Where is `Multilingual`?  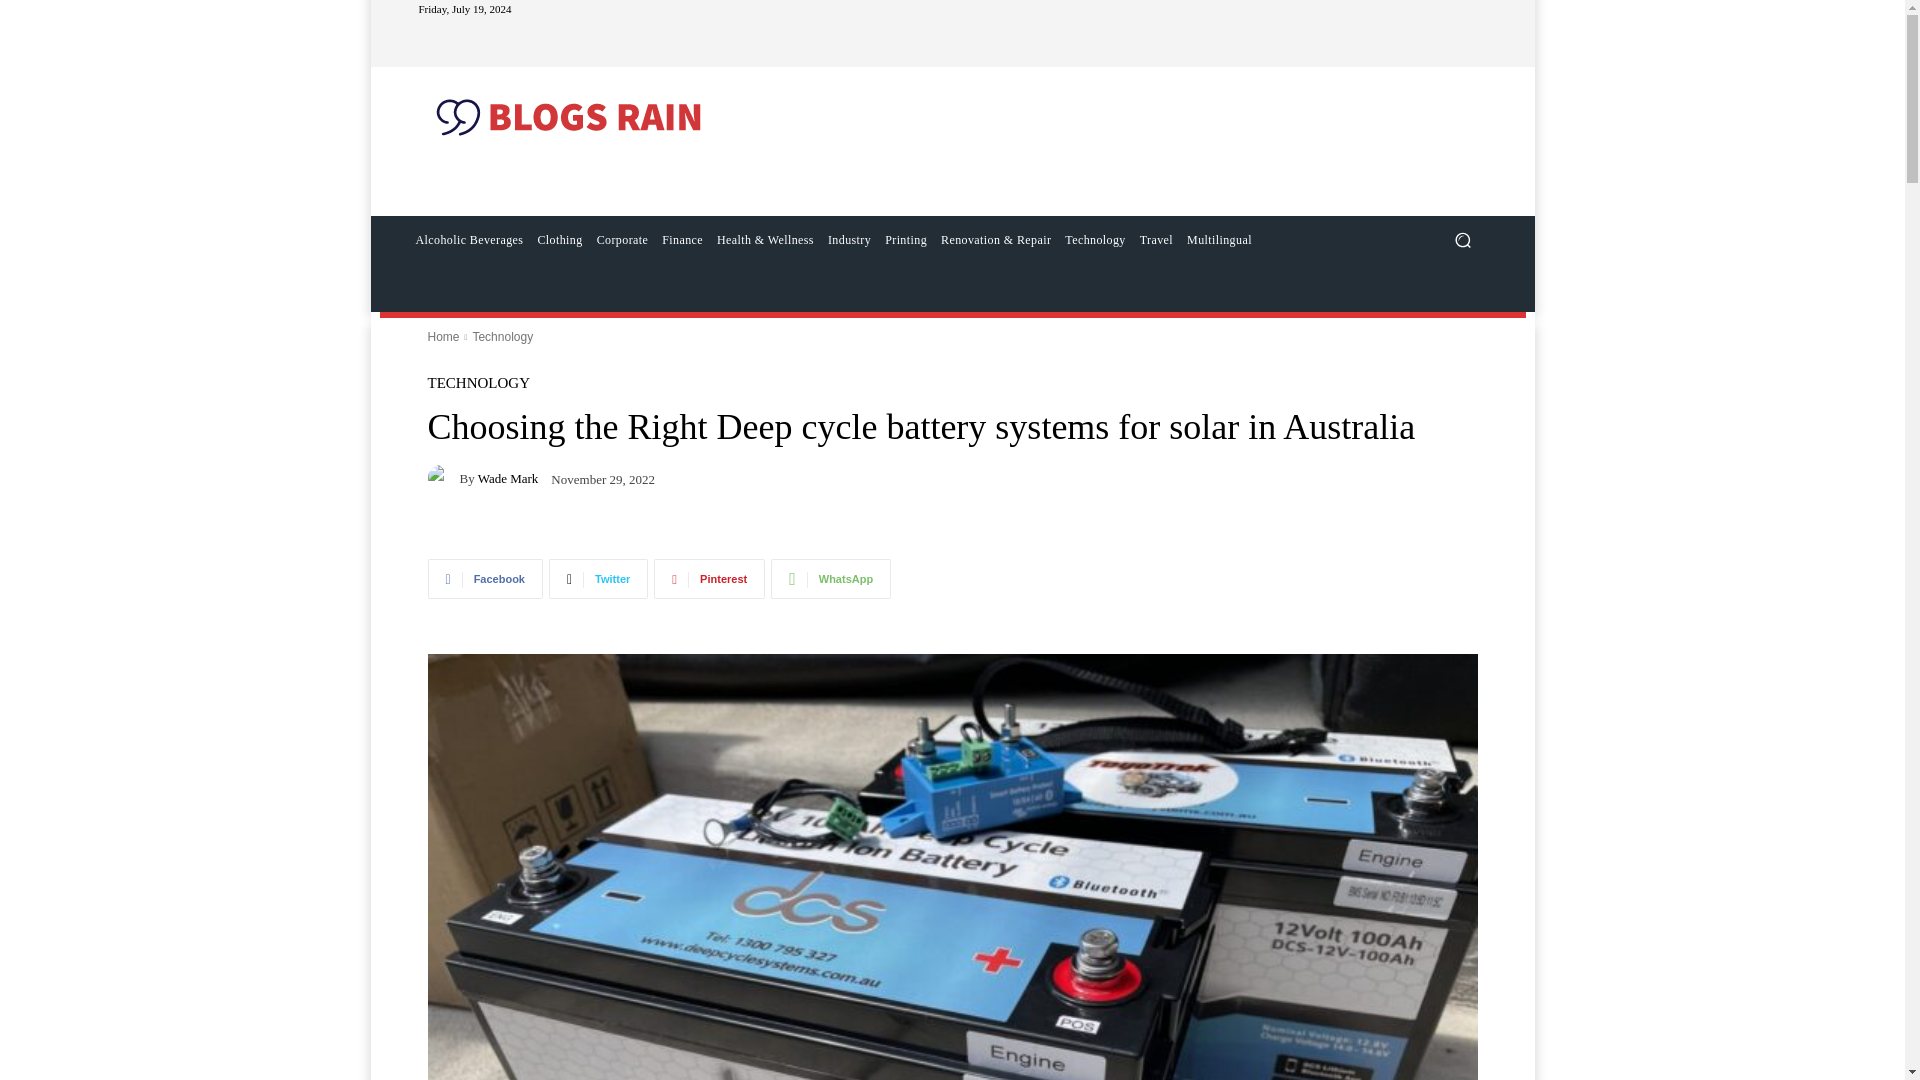 Multilingual is located at coordinates (1220, 240).